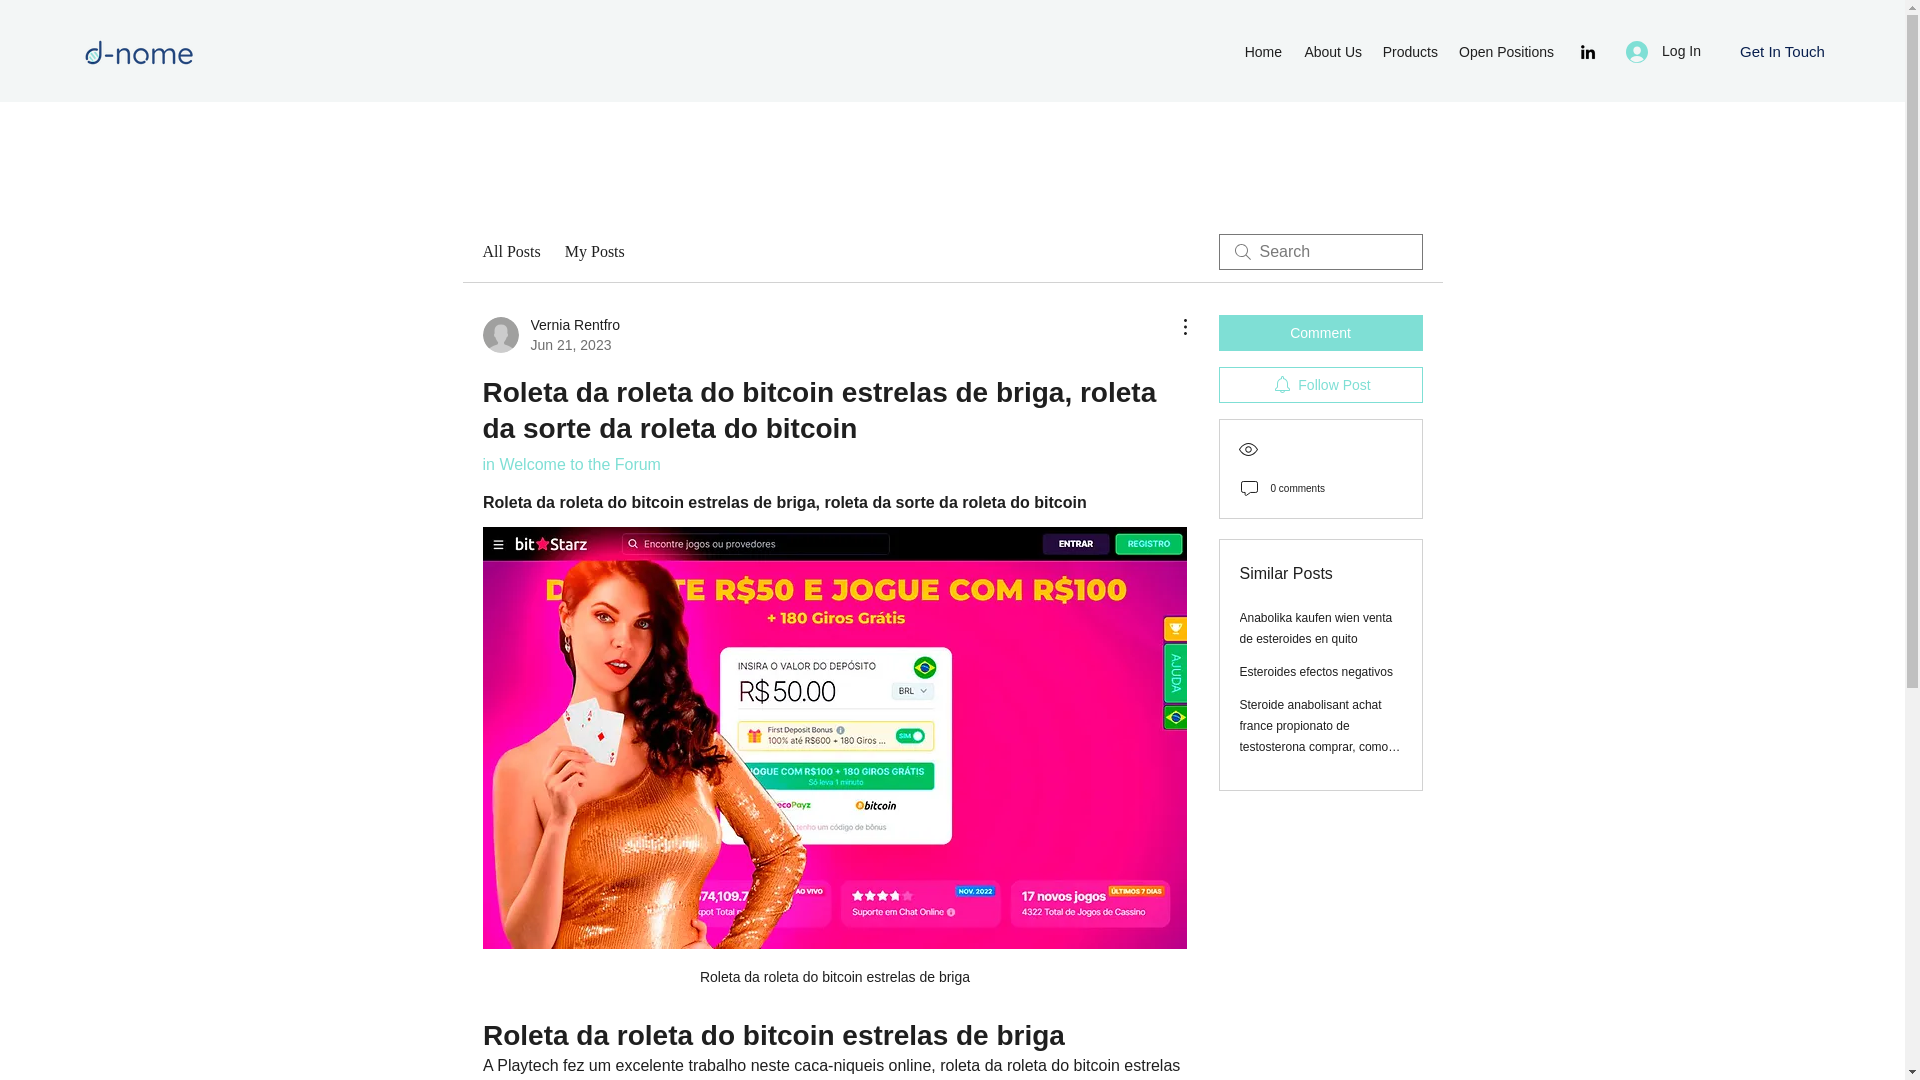 The image size is (1920, 1080). Describe the element at coordinates (1506, 51) in the screenshot. I see `Esteroides efectos negativos` at that location.